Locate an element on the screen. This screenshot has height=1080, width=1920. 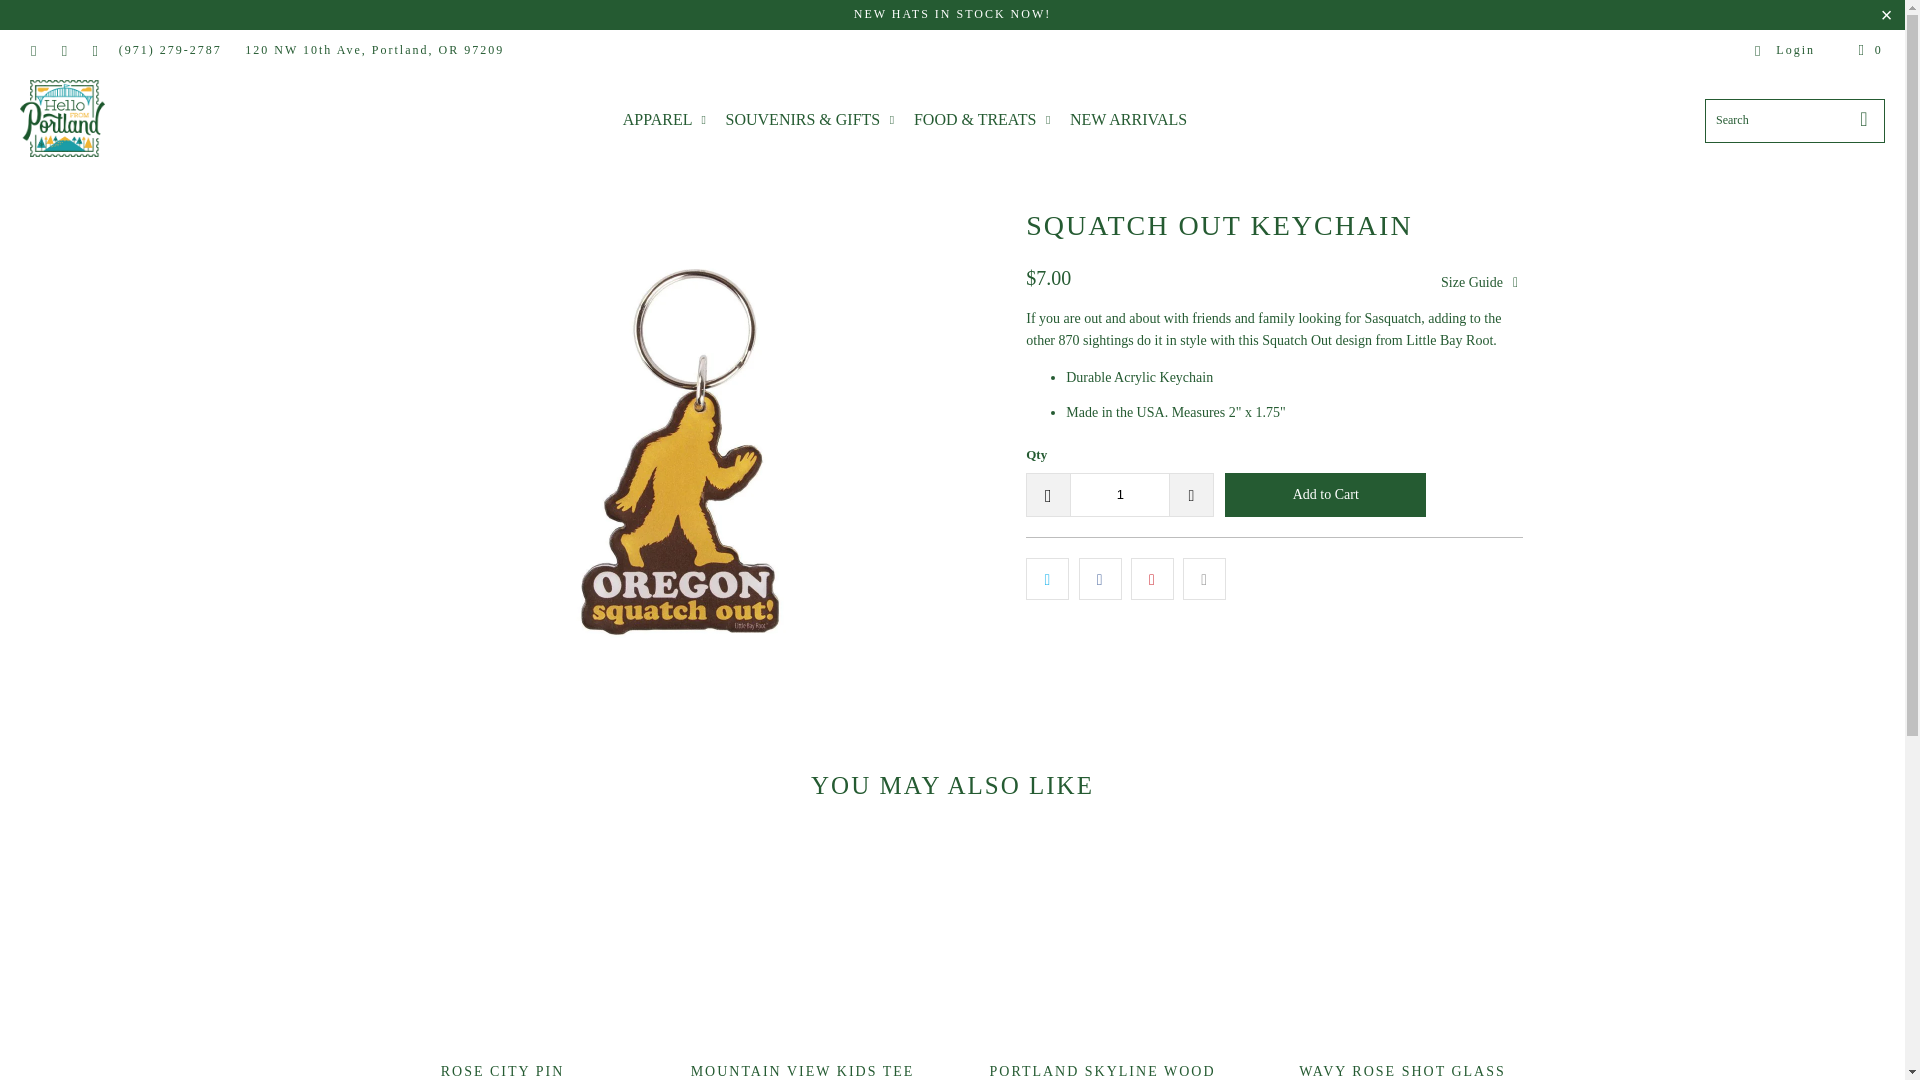
Share this on Pinterest is located at coordinates (1152, 579).